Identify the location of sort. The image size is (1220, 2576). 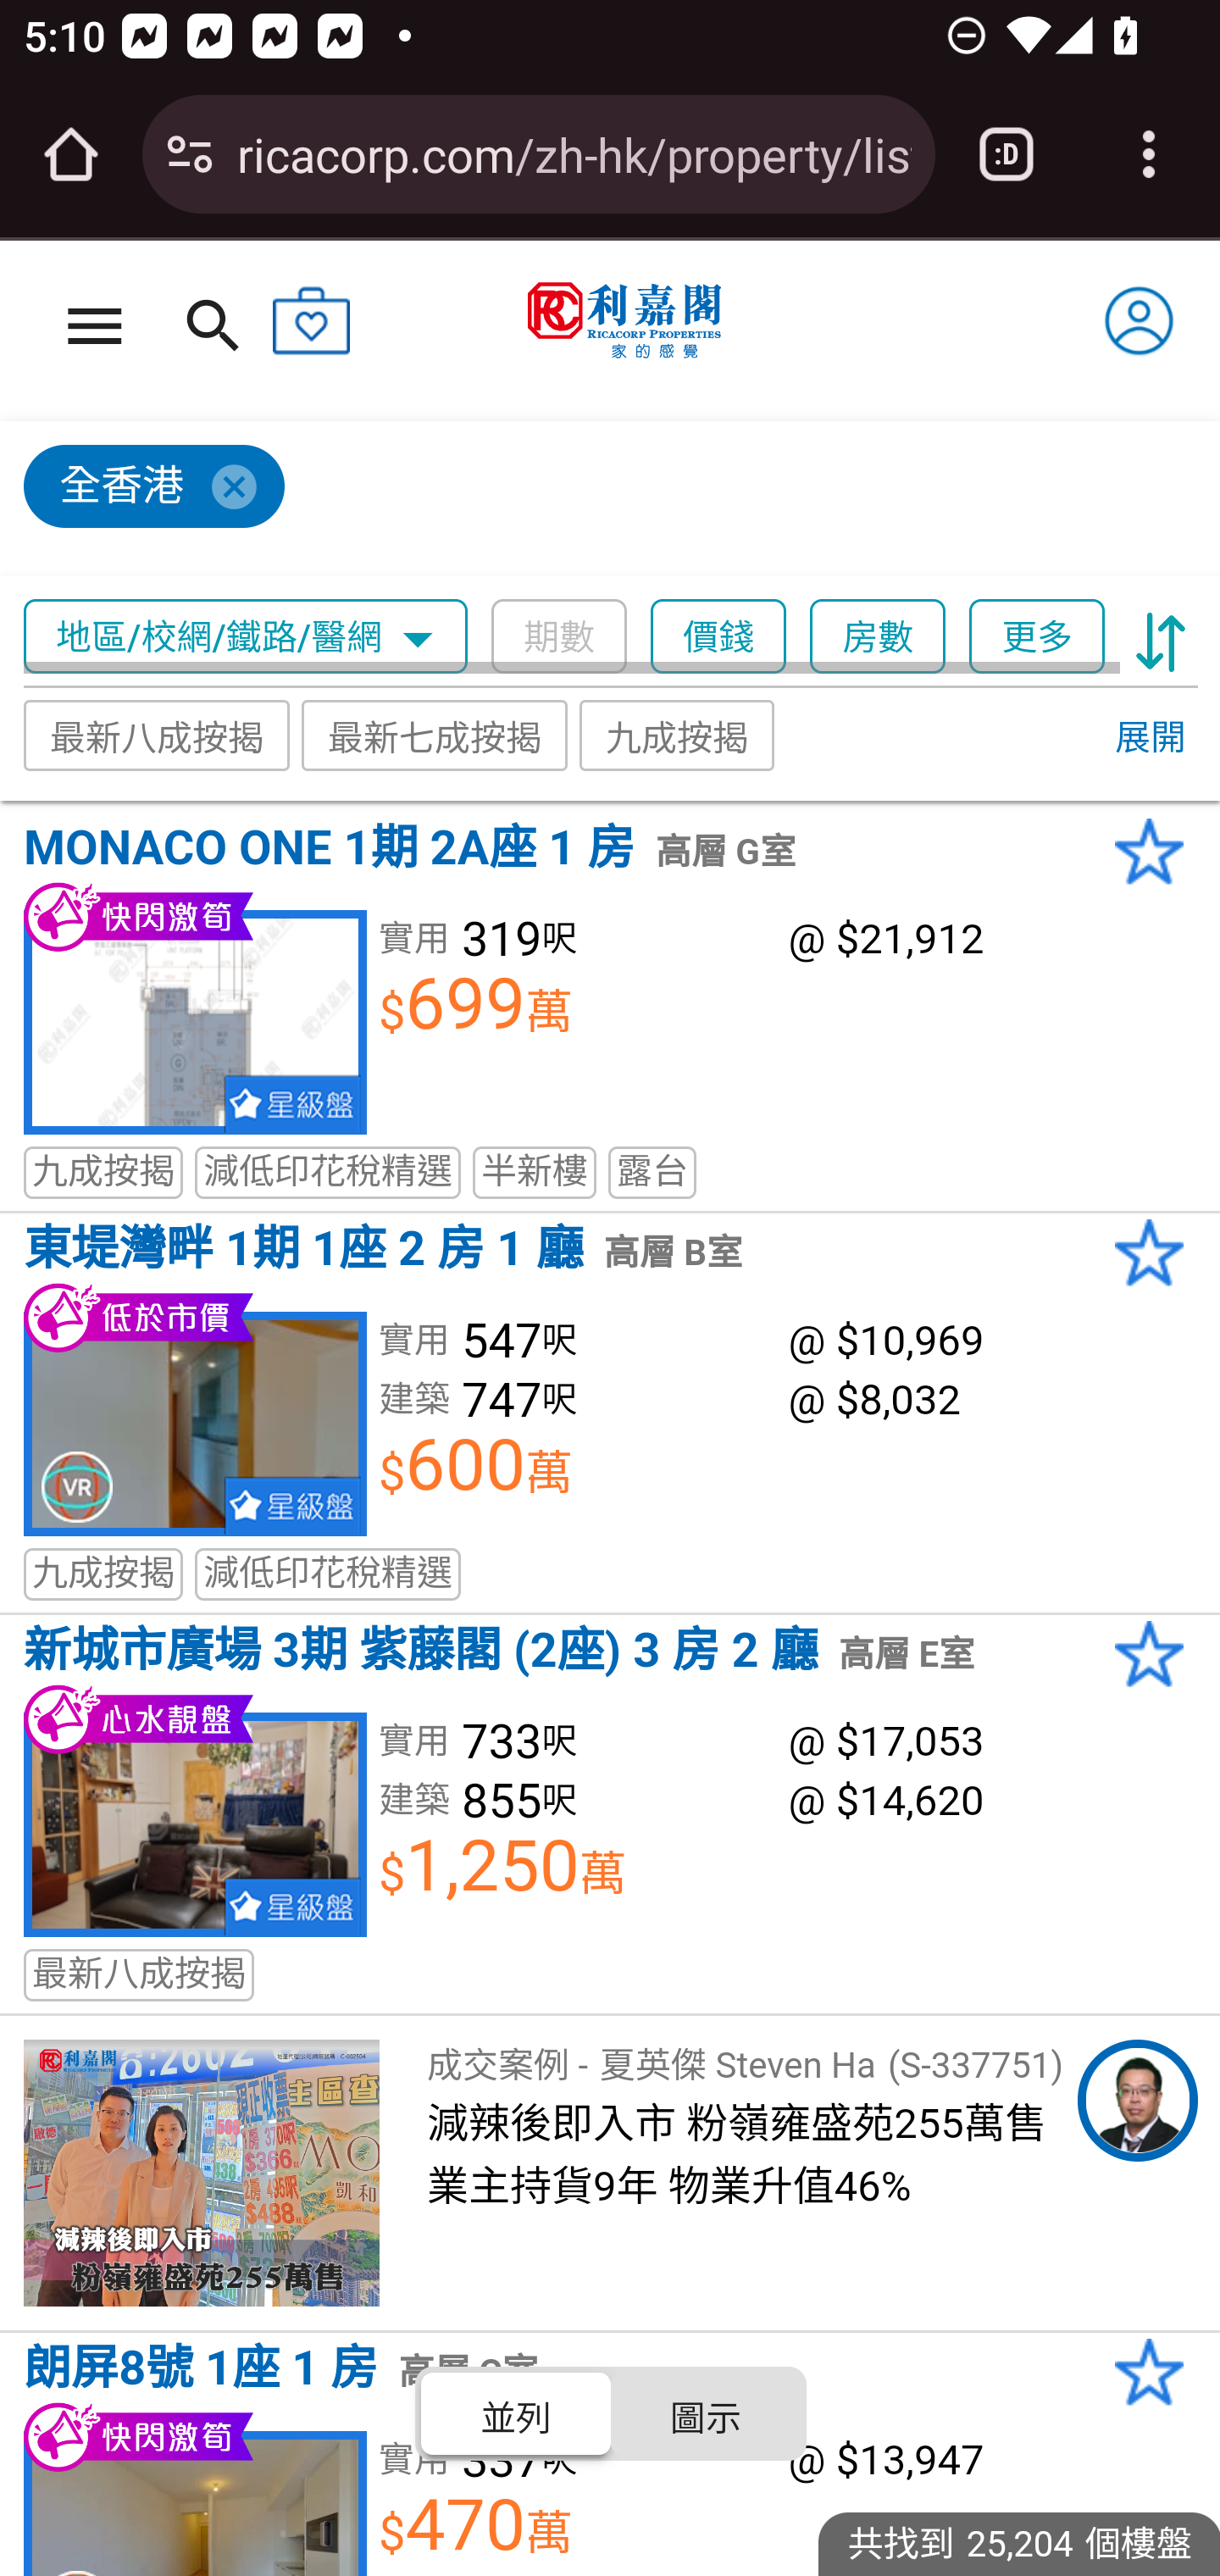
(1161, 637).